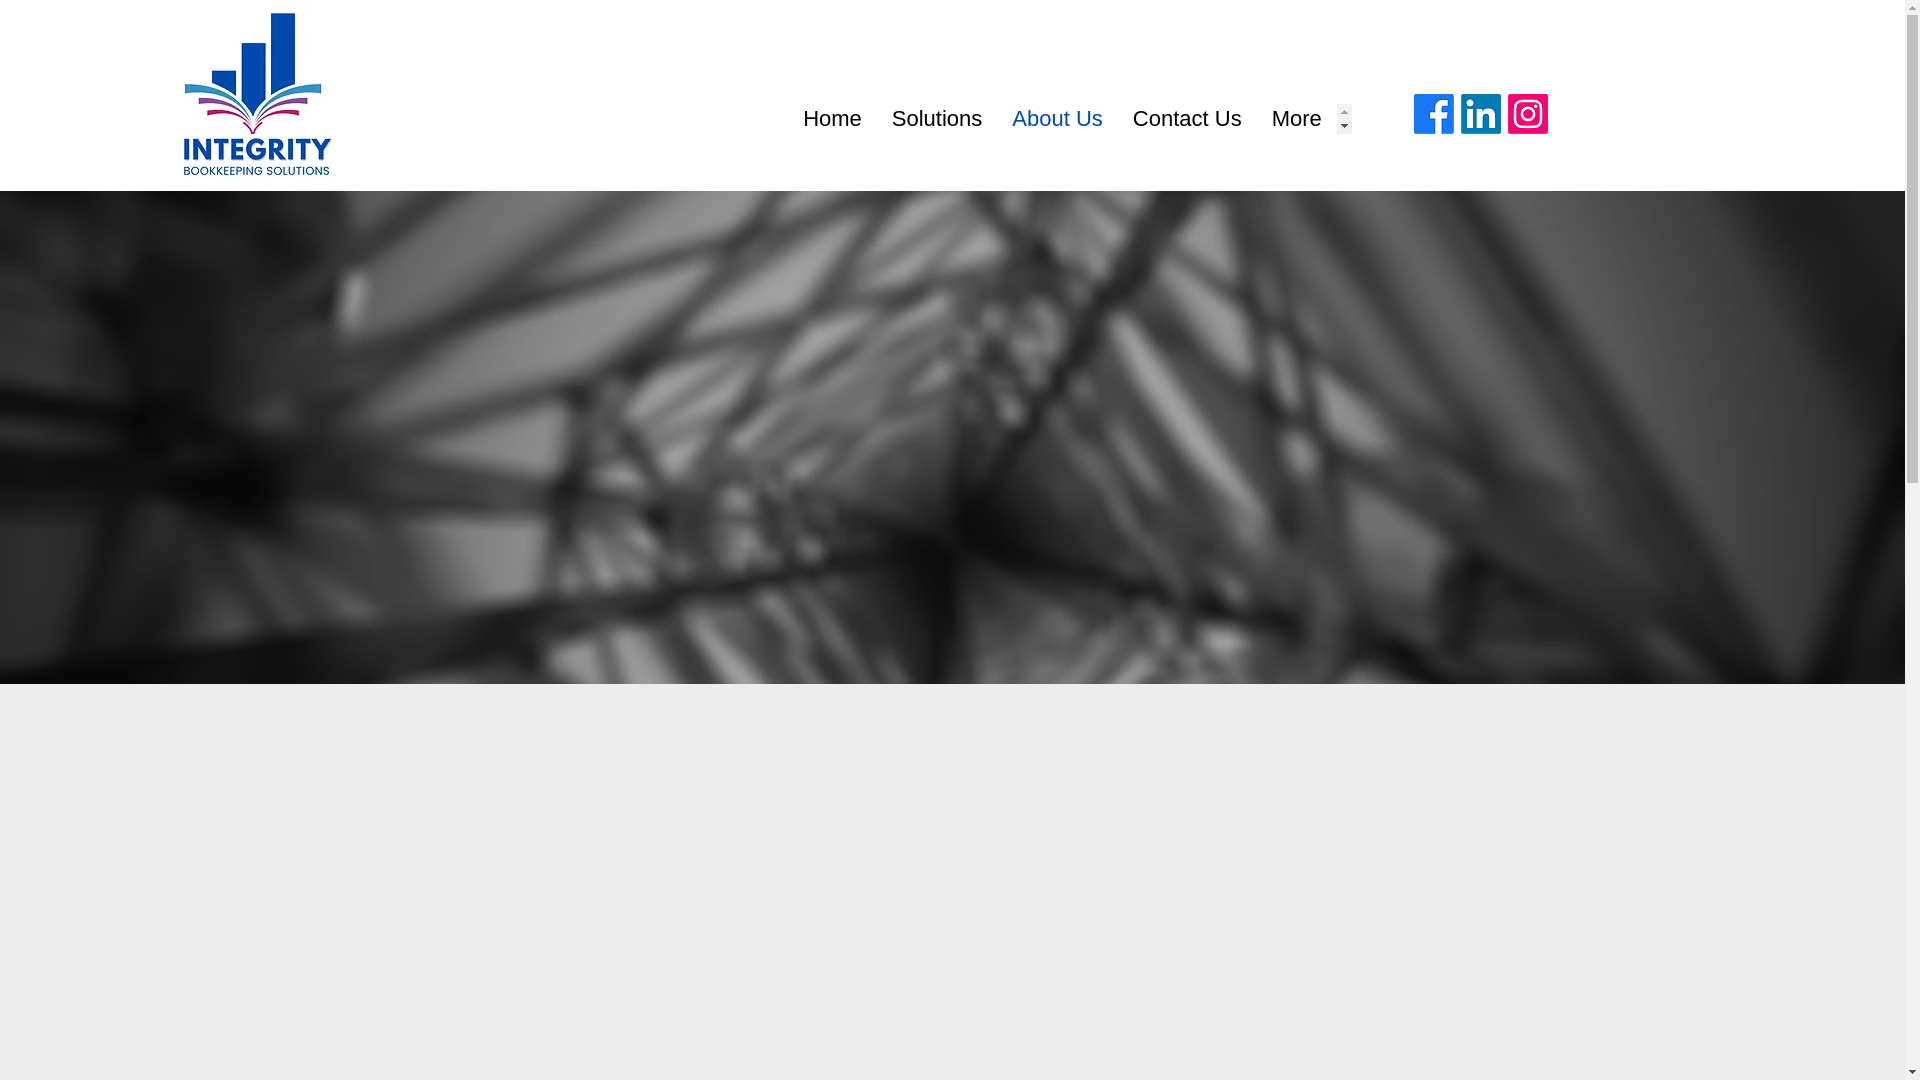 The height and width of the screenshot is (1080, 1920). I want to click on Contact Us, so click(1187, 118).